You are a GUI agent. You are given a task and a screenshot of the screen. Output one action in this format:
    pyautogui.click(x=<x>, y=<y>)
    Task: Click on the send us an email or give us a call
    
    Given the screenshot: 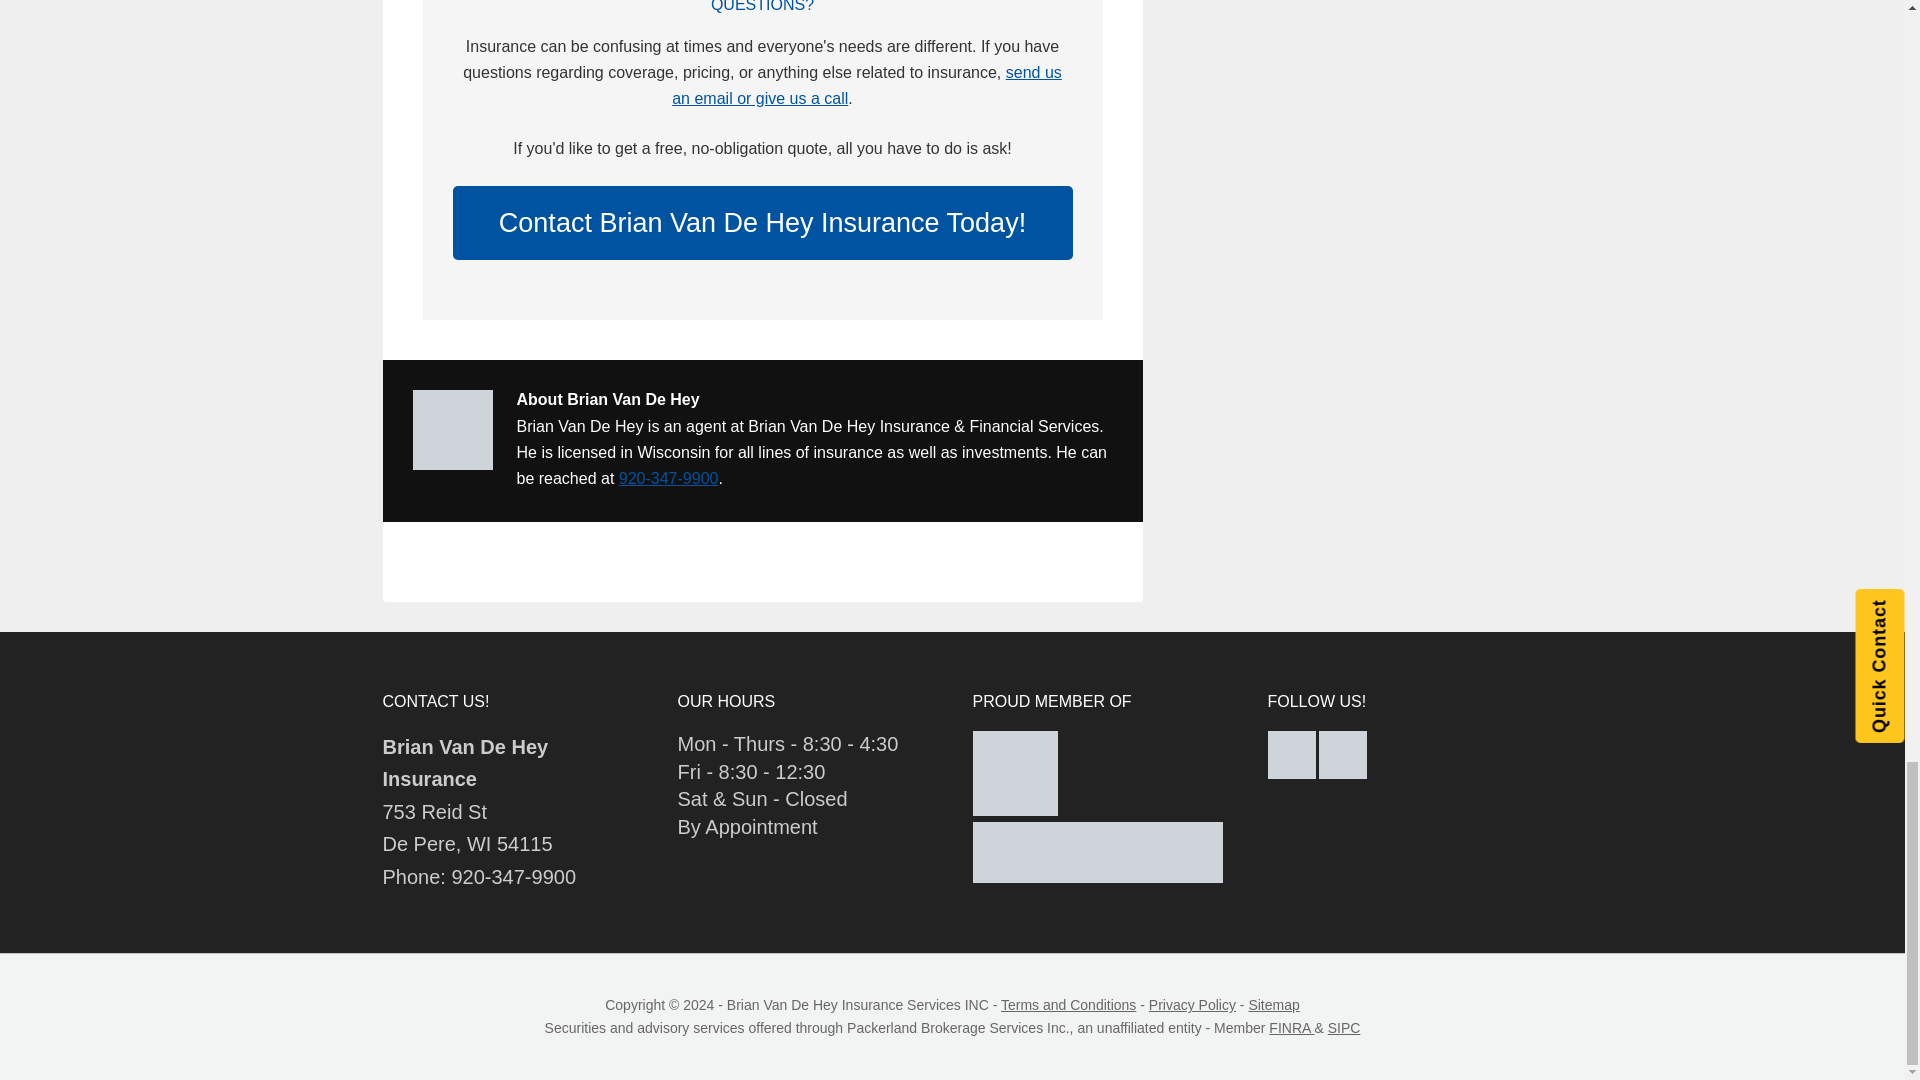 What is the action you would take?
    pyautogui.click(x=866, y=84)
    